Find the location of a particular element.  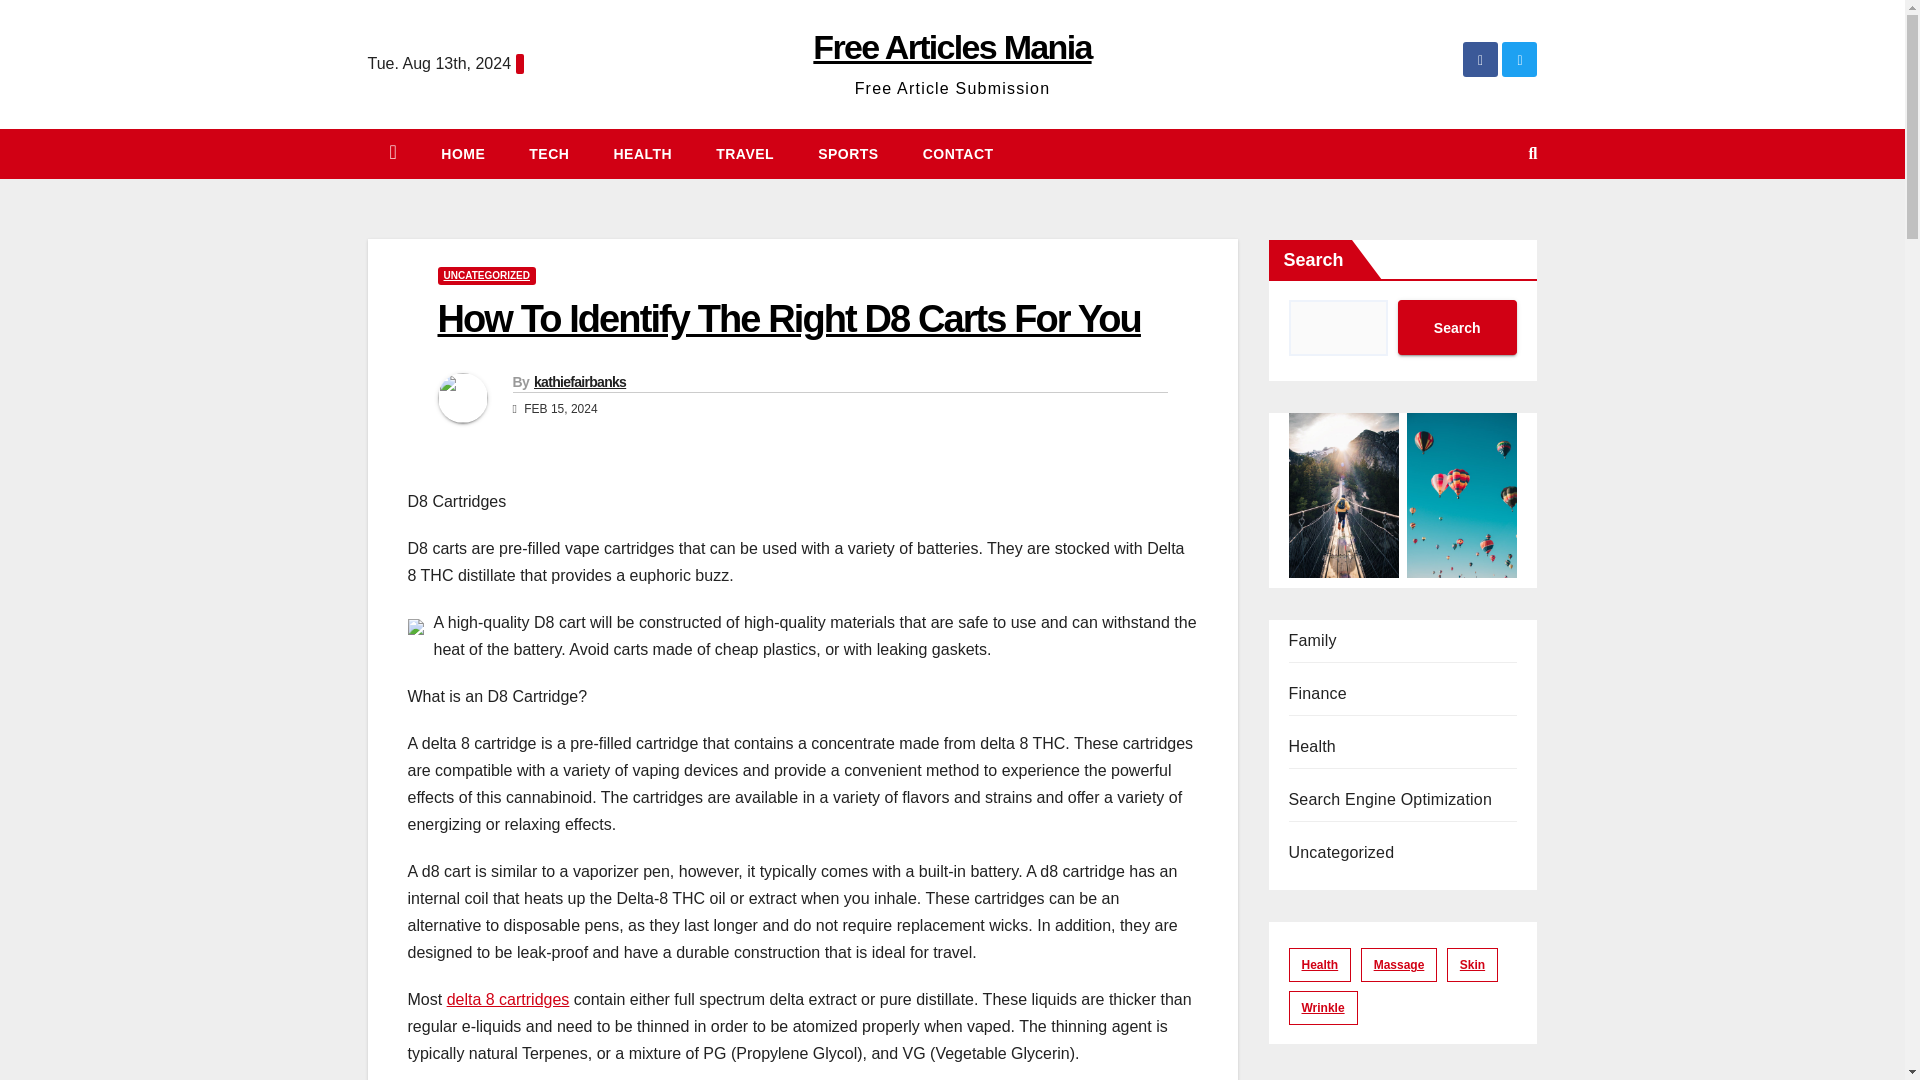

Home is located at coordinates (462, 154).